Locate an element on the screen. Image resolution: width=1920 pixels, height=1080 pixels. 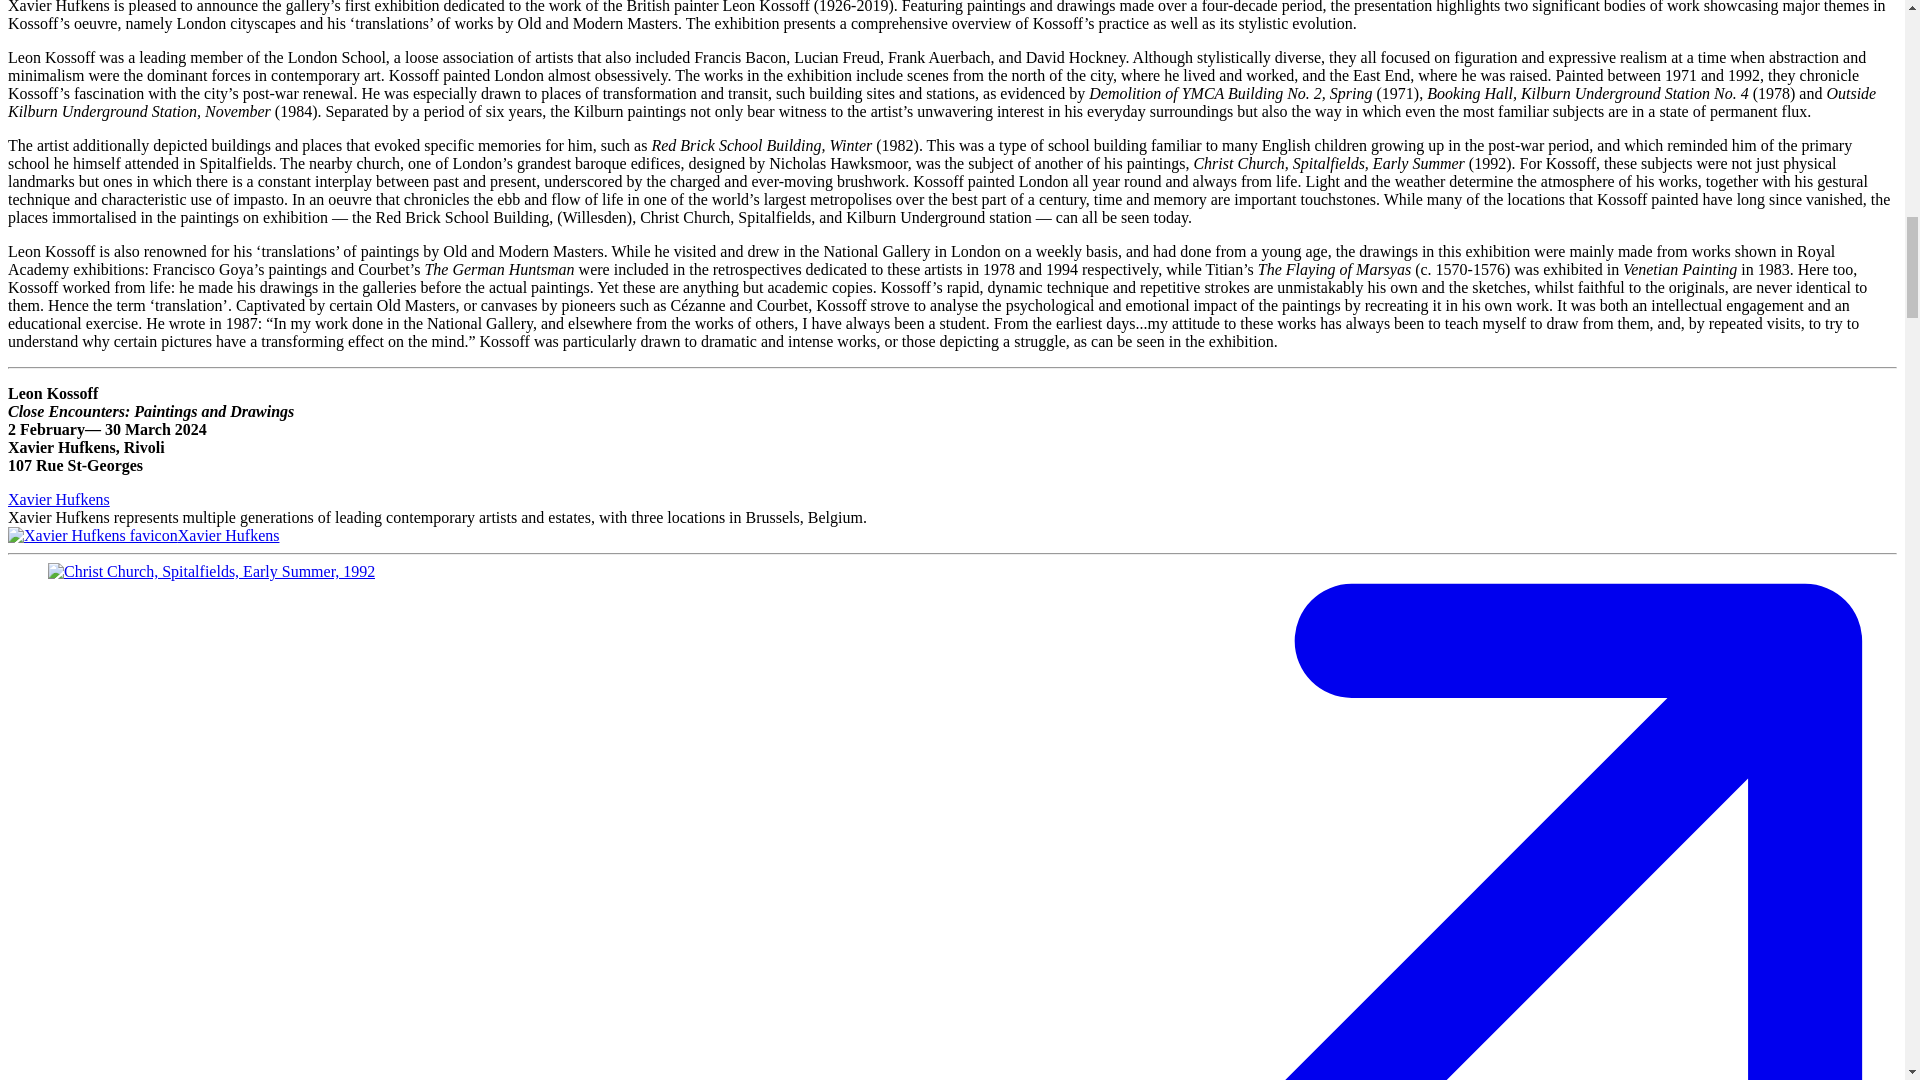
Xavier Hufkens is located at coordinates (142, 536).